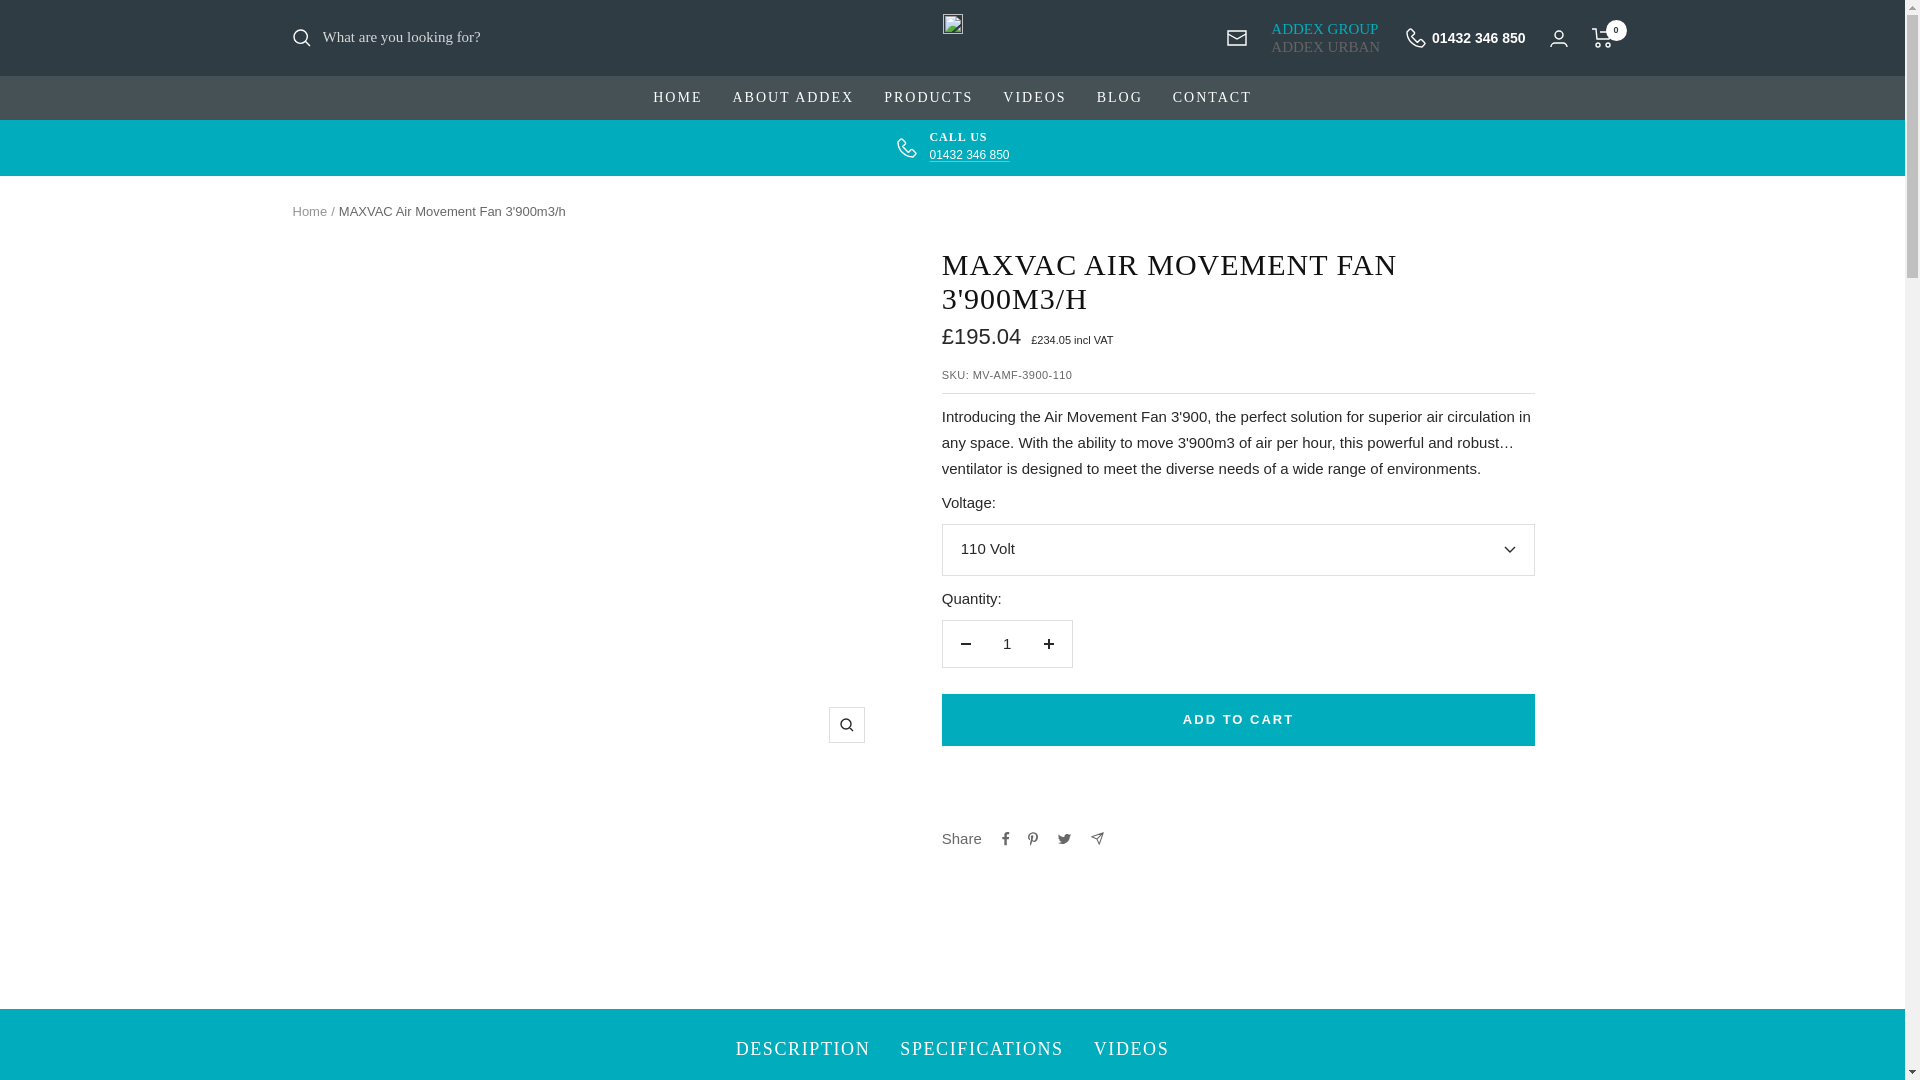  I want to click on 1, so click(1464, 37).